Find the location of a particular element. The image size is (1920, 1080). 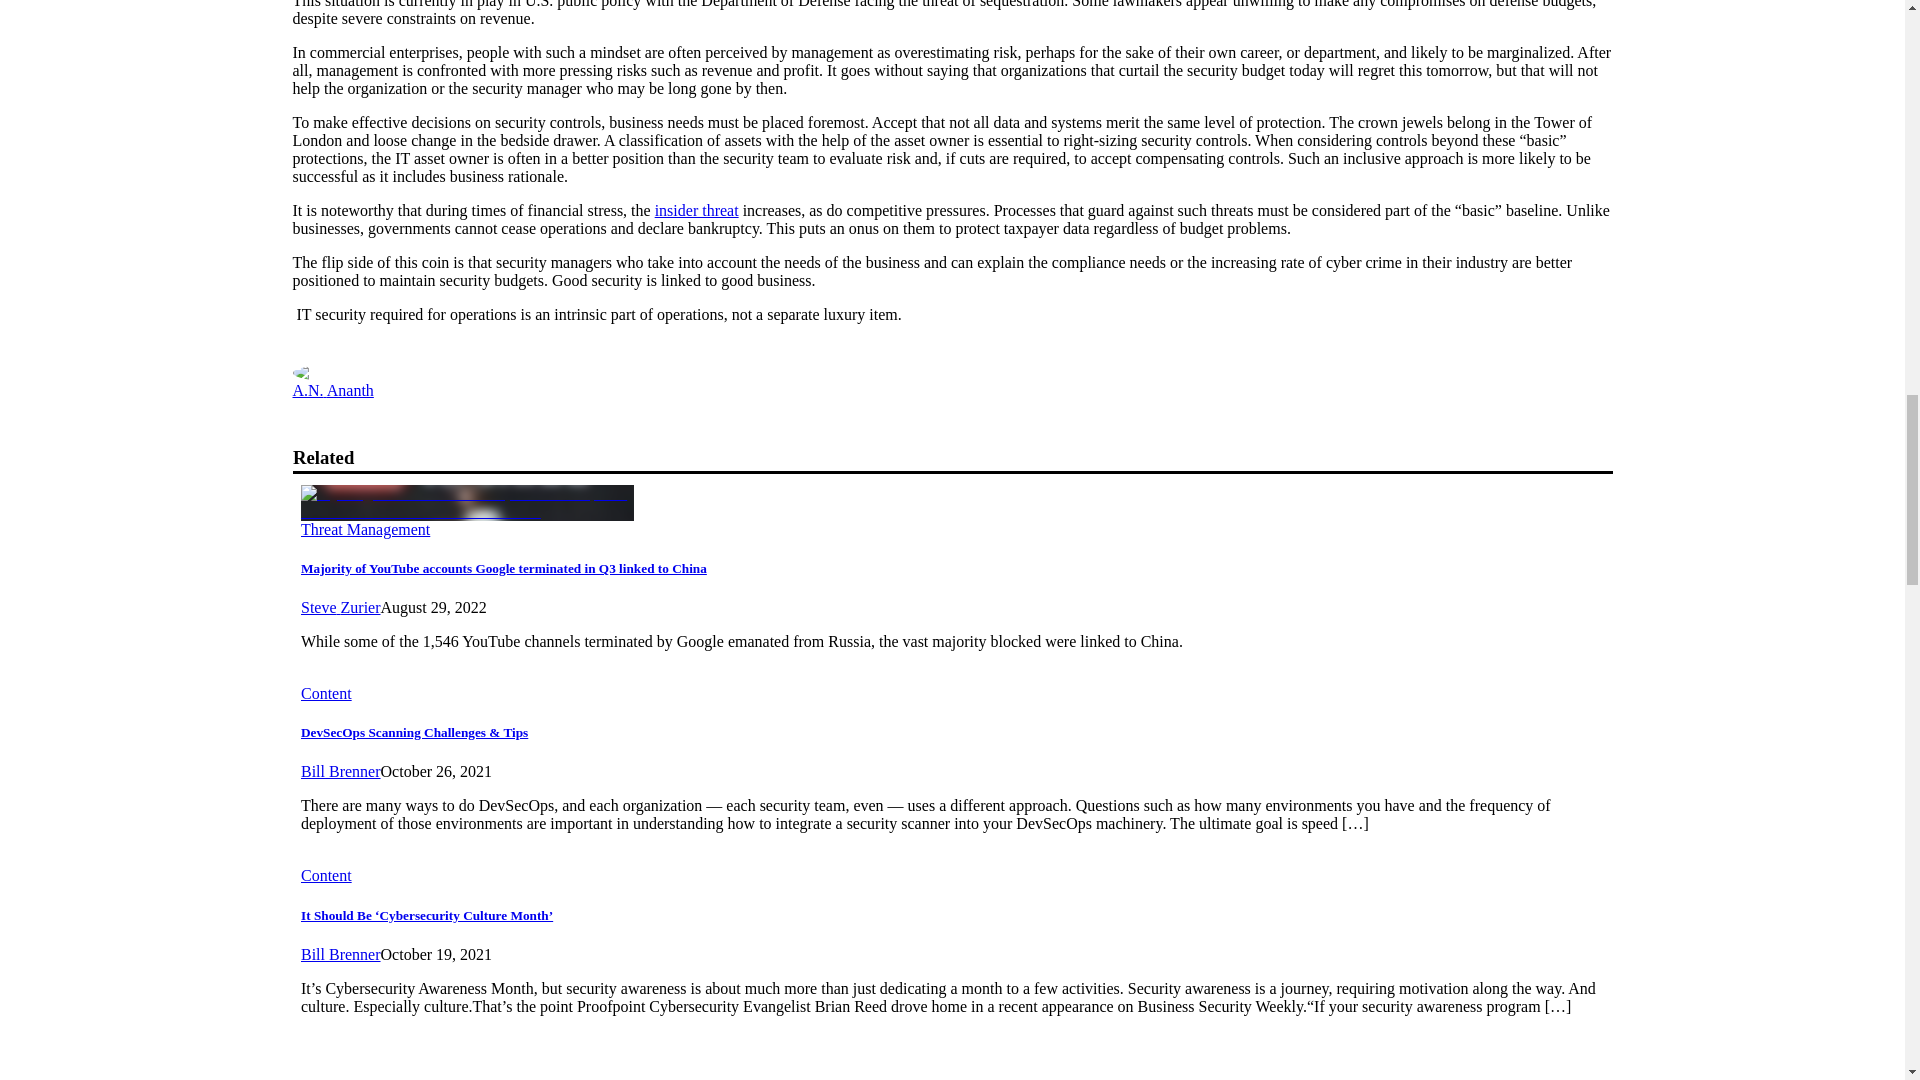

Content is located at coordinates (325, 693).